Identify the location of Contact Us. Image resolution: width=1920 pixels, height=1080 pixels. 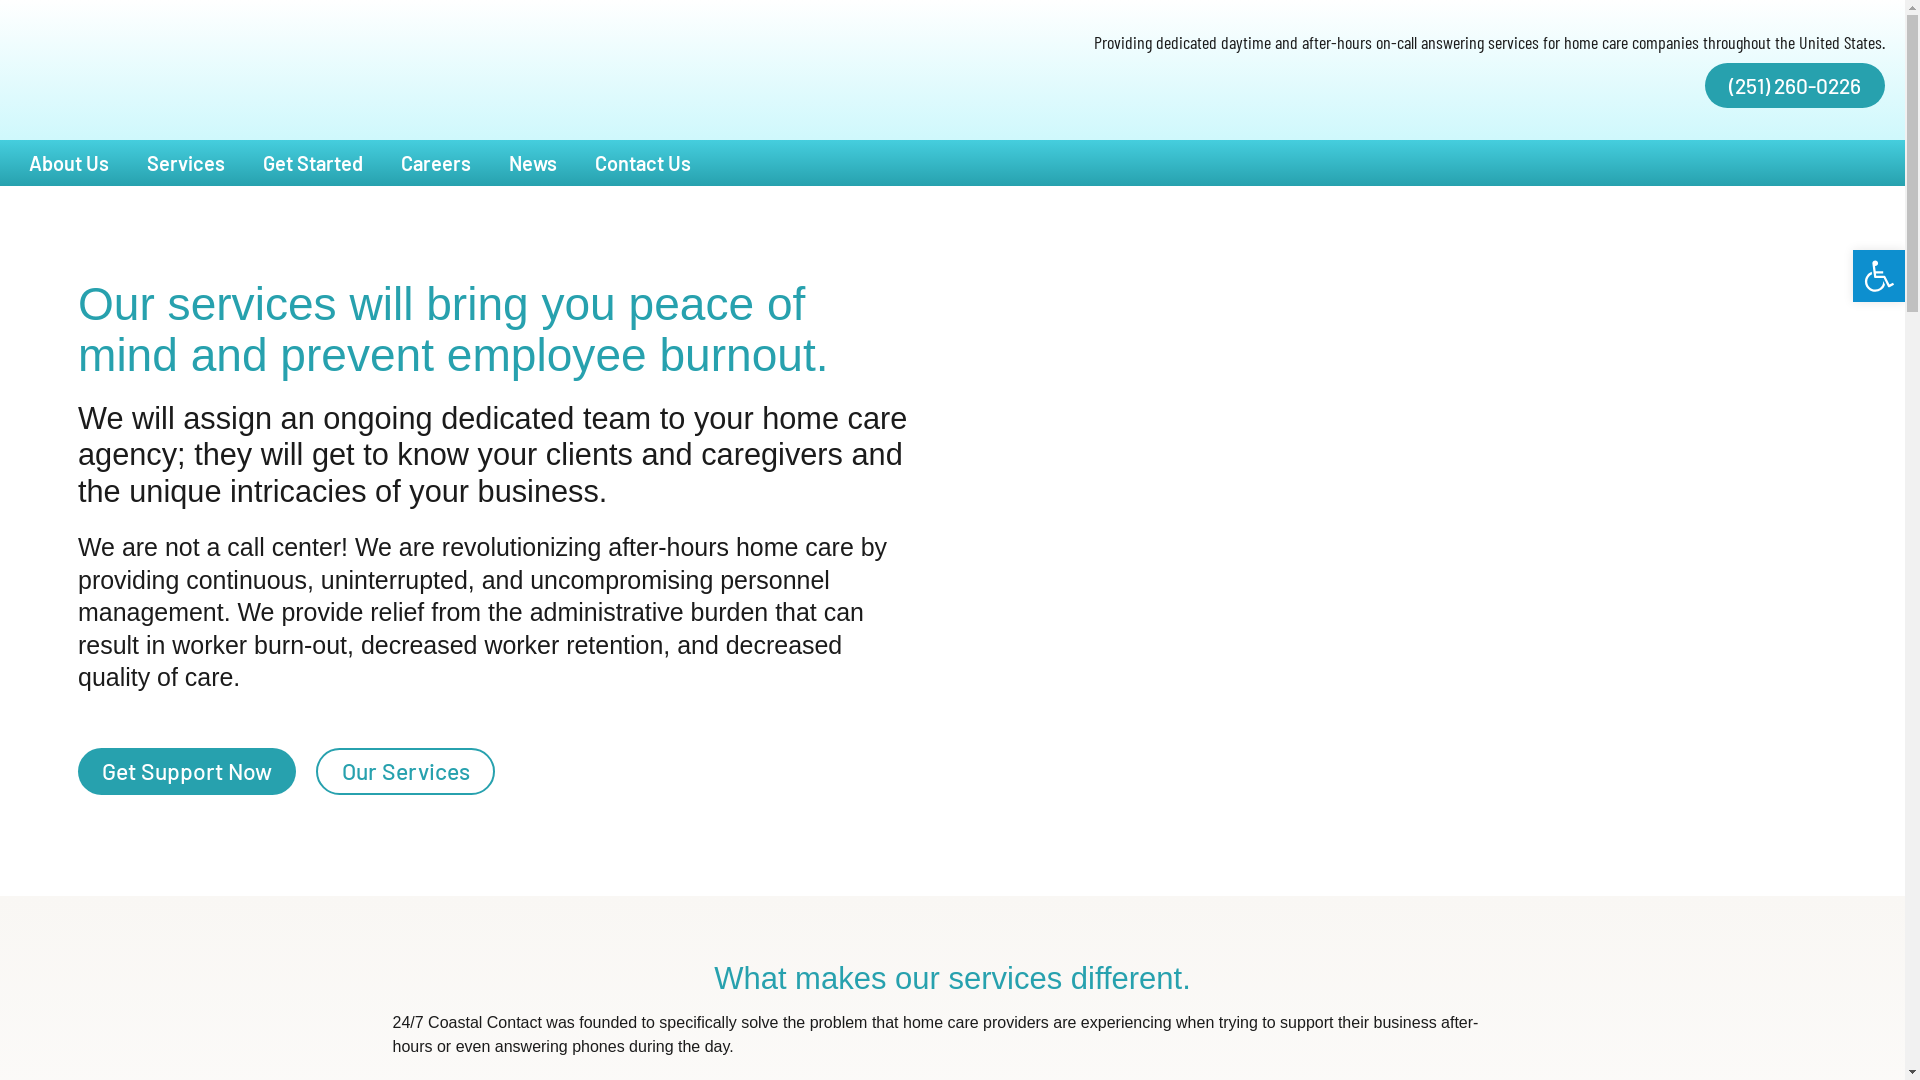
(643, 163).